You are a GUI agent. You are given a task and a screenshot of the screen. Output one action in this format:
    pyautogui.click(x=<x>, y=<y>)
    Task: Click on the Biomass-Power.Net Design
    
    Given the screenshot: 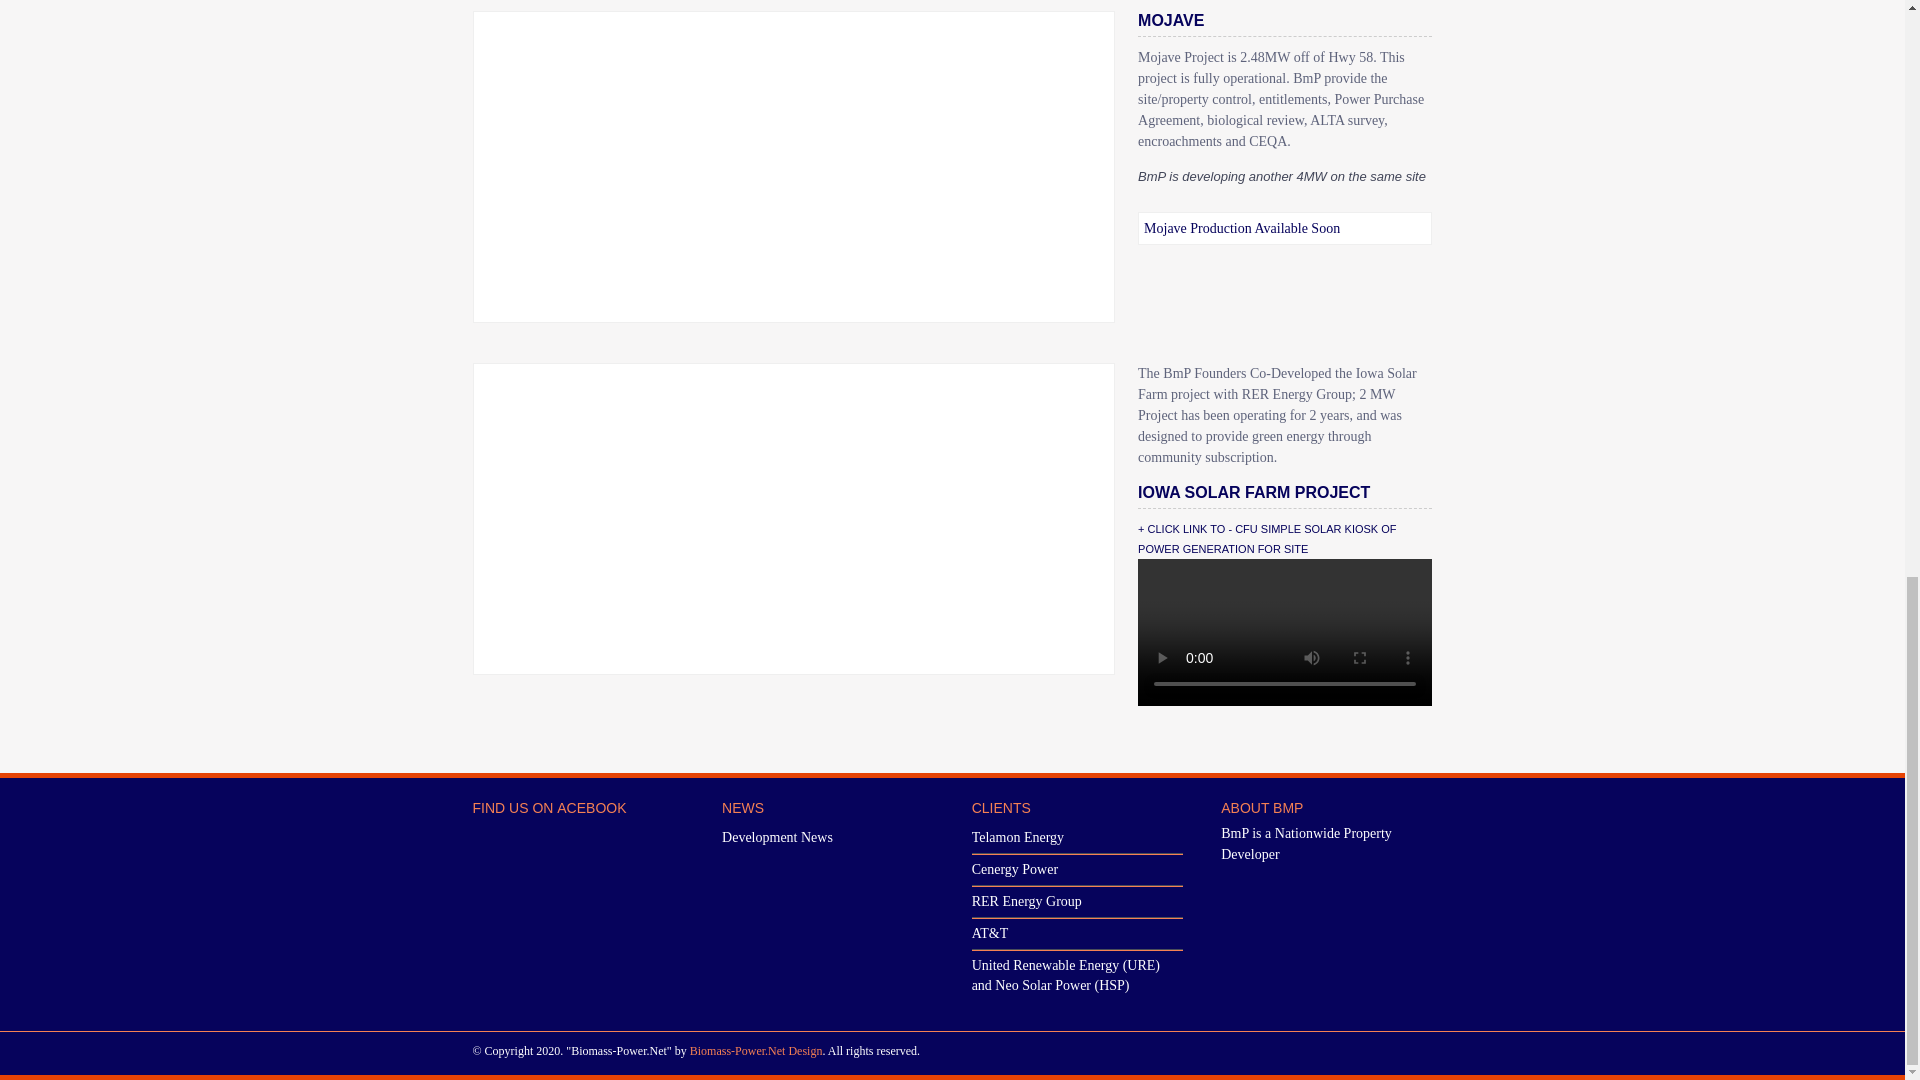 What is the action you would take?
    pyautogui.click(x=756, y=1051)
    